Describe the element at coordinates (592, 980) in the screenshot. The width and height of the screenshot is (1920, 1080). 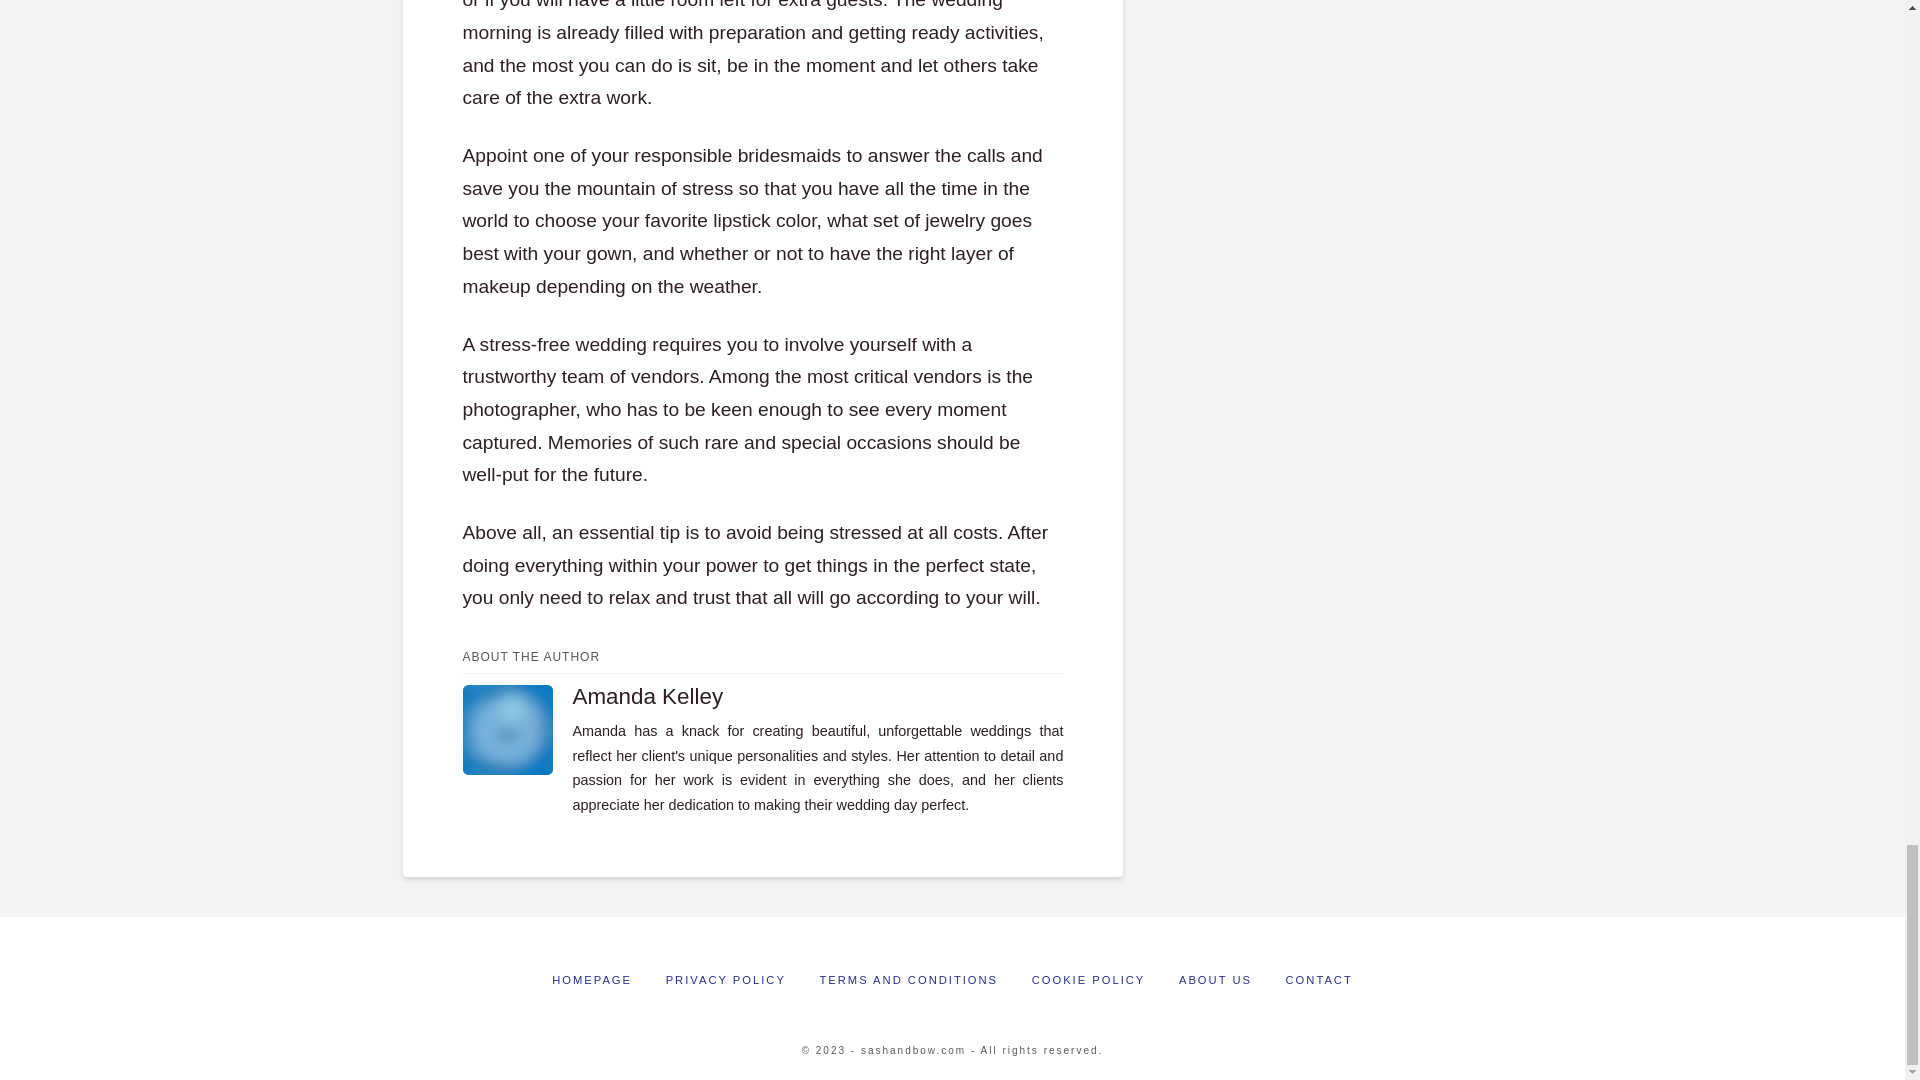
I see `HOMEPAGE` at that location.